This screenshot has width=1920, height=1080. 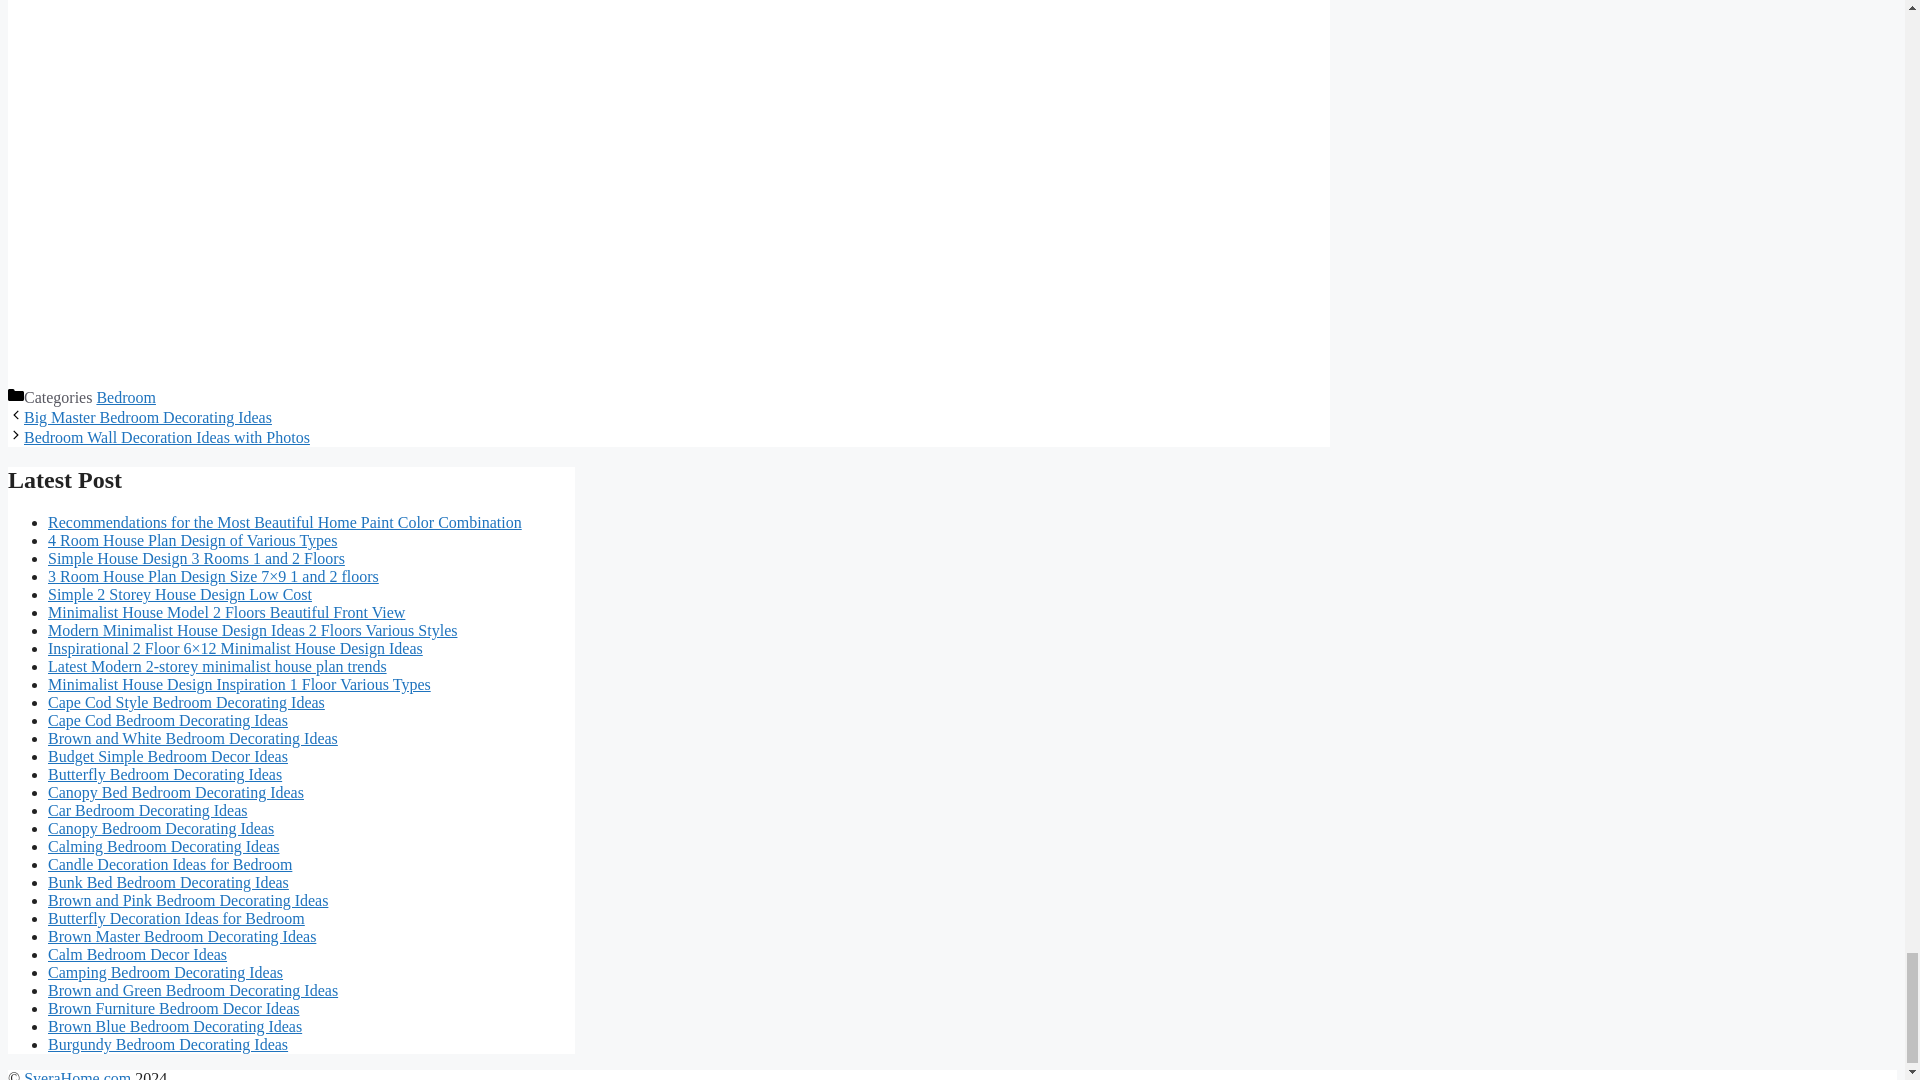 I want to click on Minimalist House Model 2 Floors Beautiful Front View, so click(x=226, y=612).